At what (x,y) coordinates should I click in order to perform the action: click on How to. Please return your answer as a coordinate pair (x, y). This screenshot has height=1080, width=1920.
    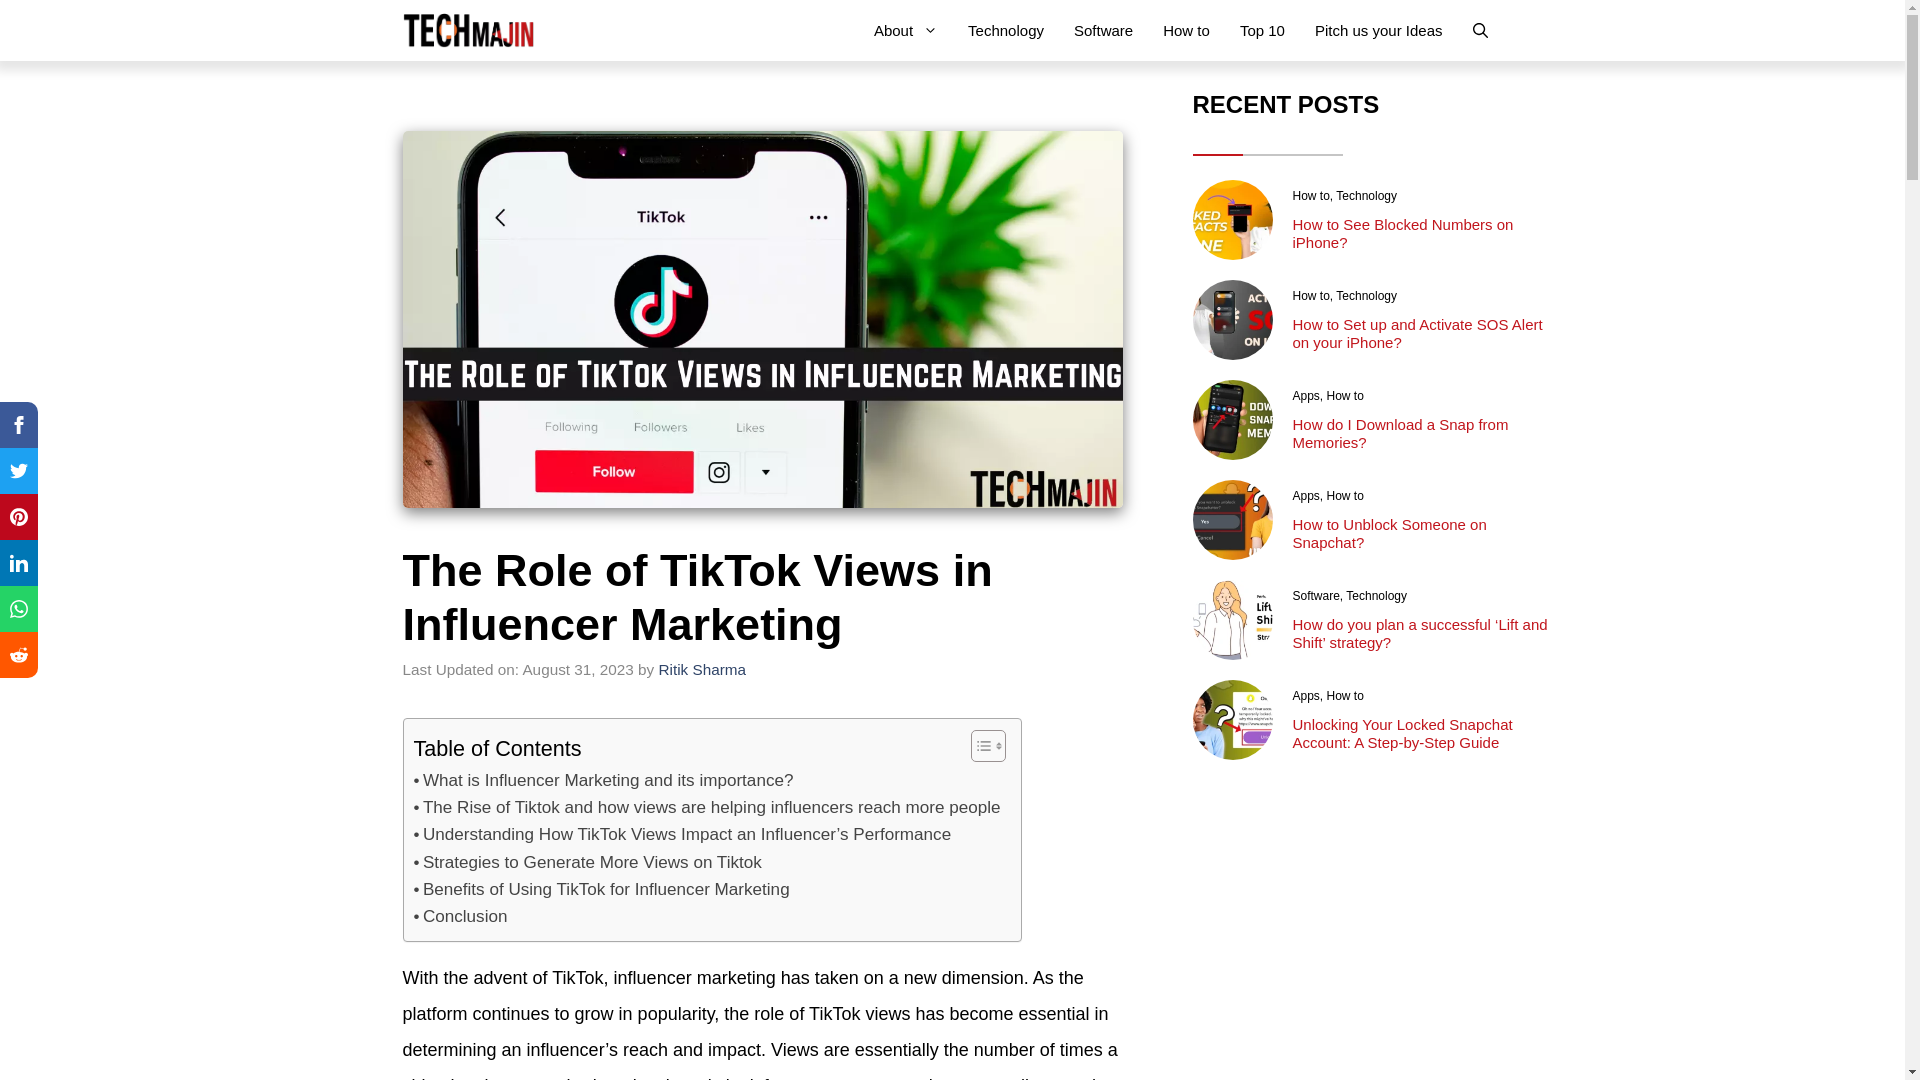
    Looking at the image, I should click on (1186, 30).